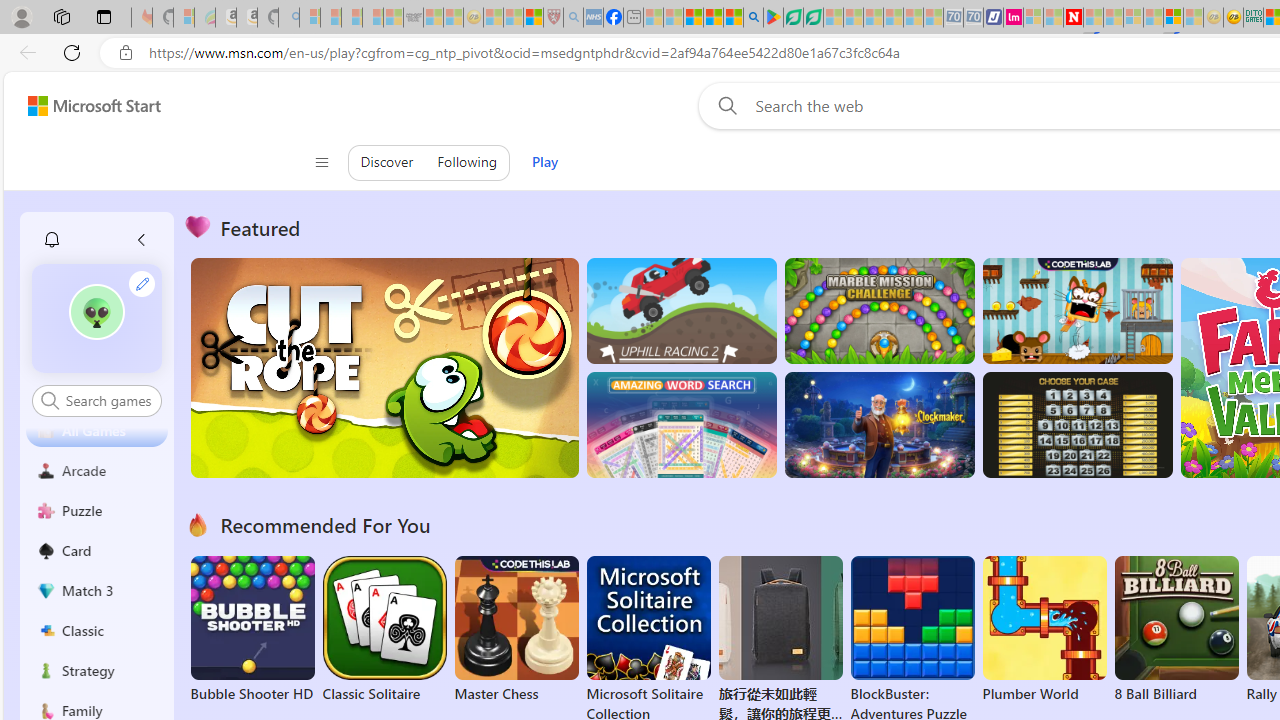 The image size is (1280, 720). I want to click on Squicky, so click(1076, 310).